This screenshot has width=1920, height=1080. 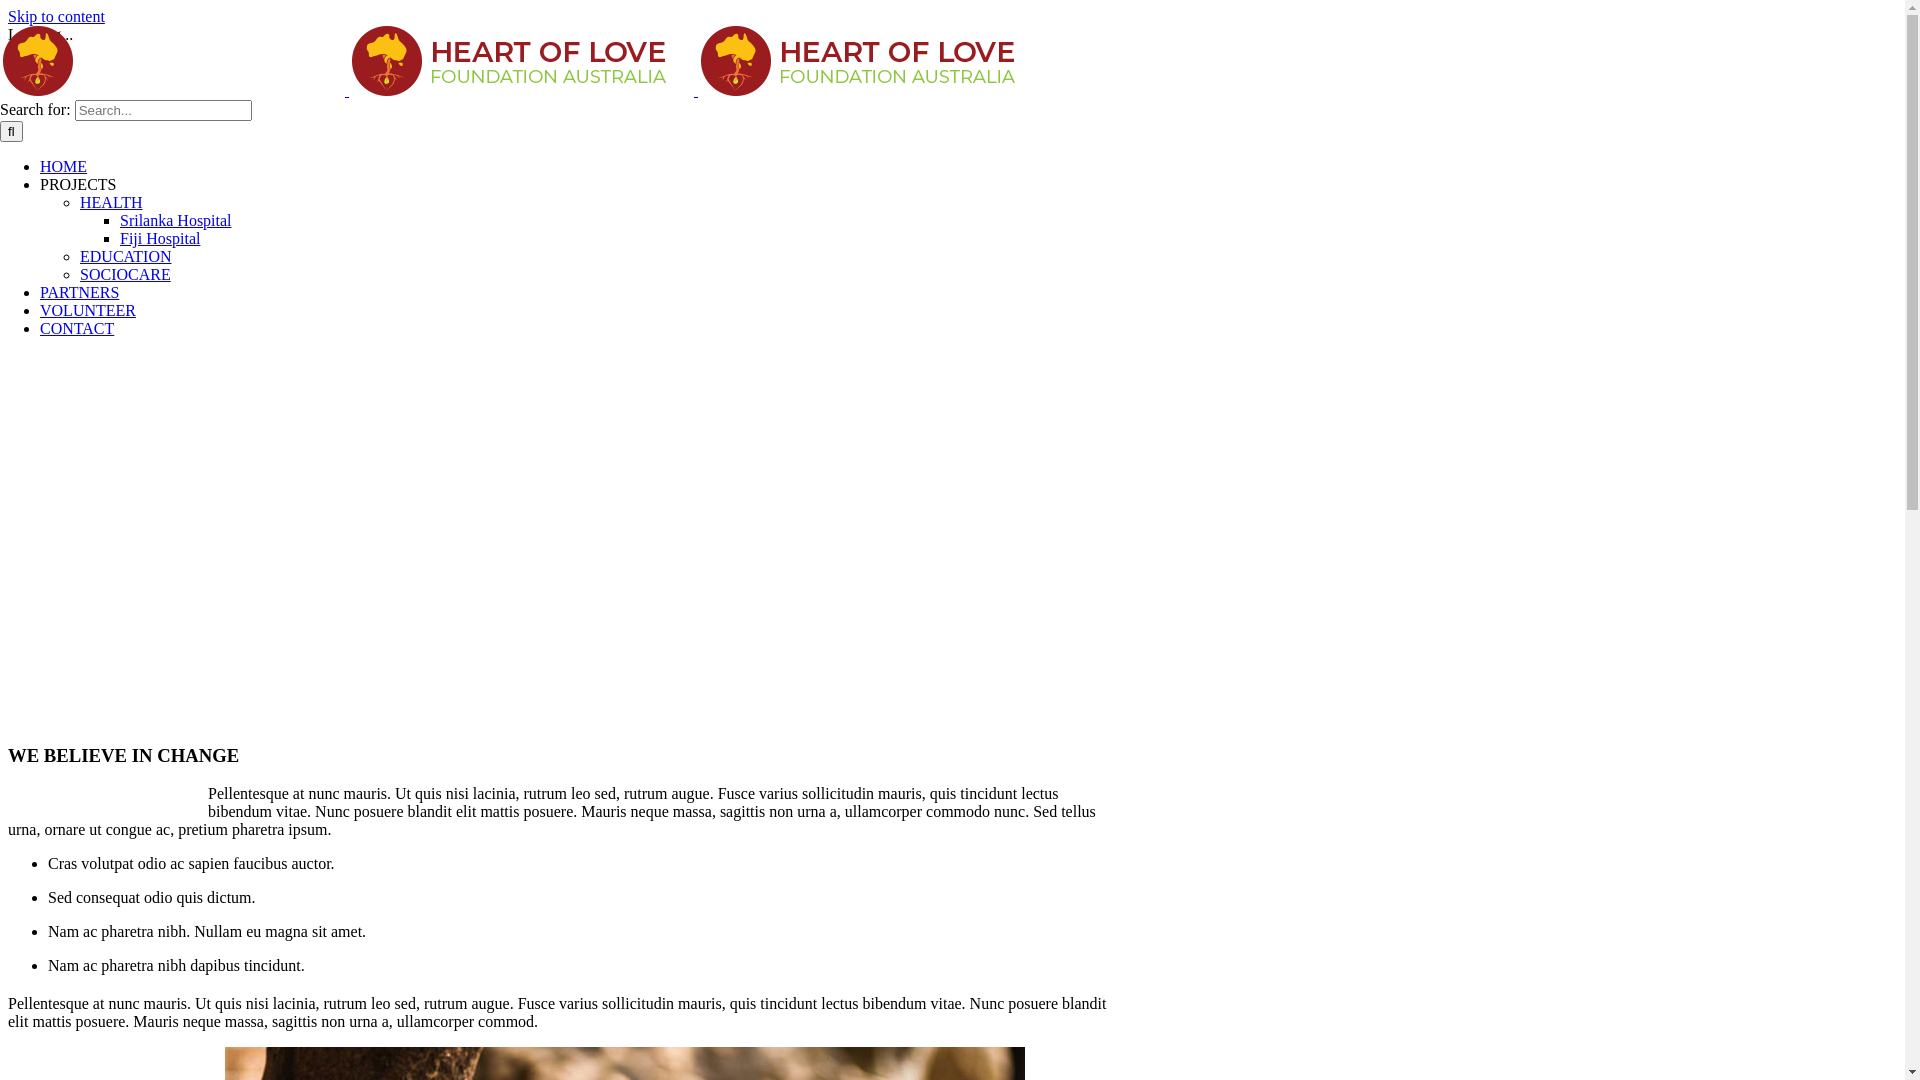 What do you see at coordinates (80, 292) in the screenshot?
I see `PARTNERS` at bounding box center [80, 292].